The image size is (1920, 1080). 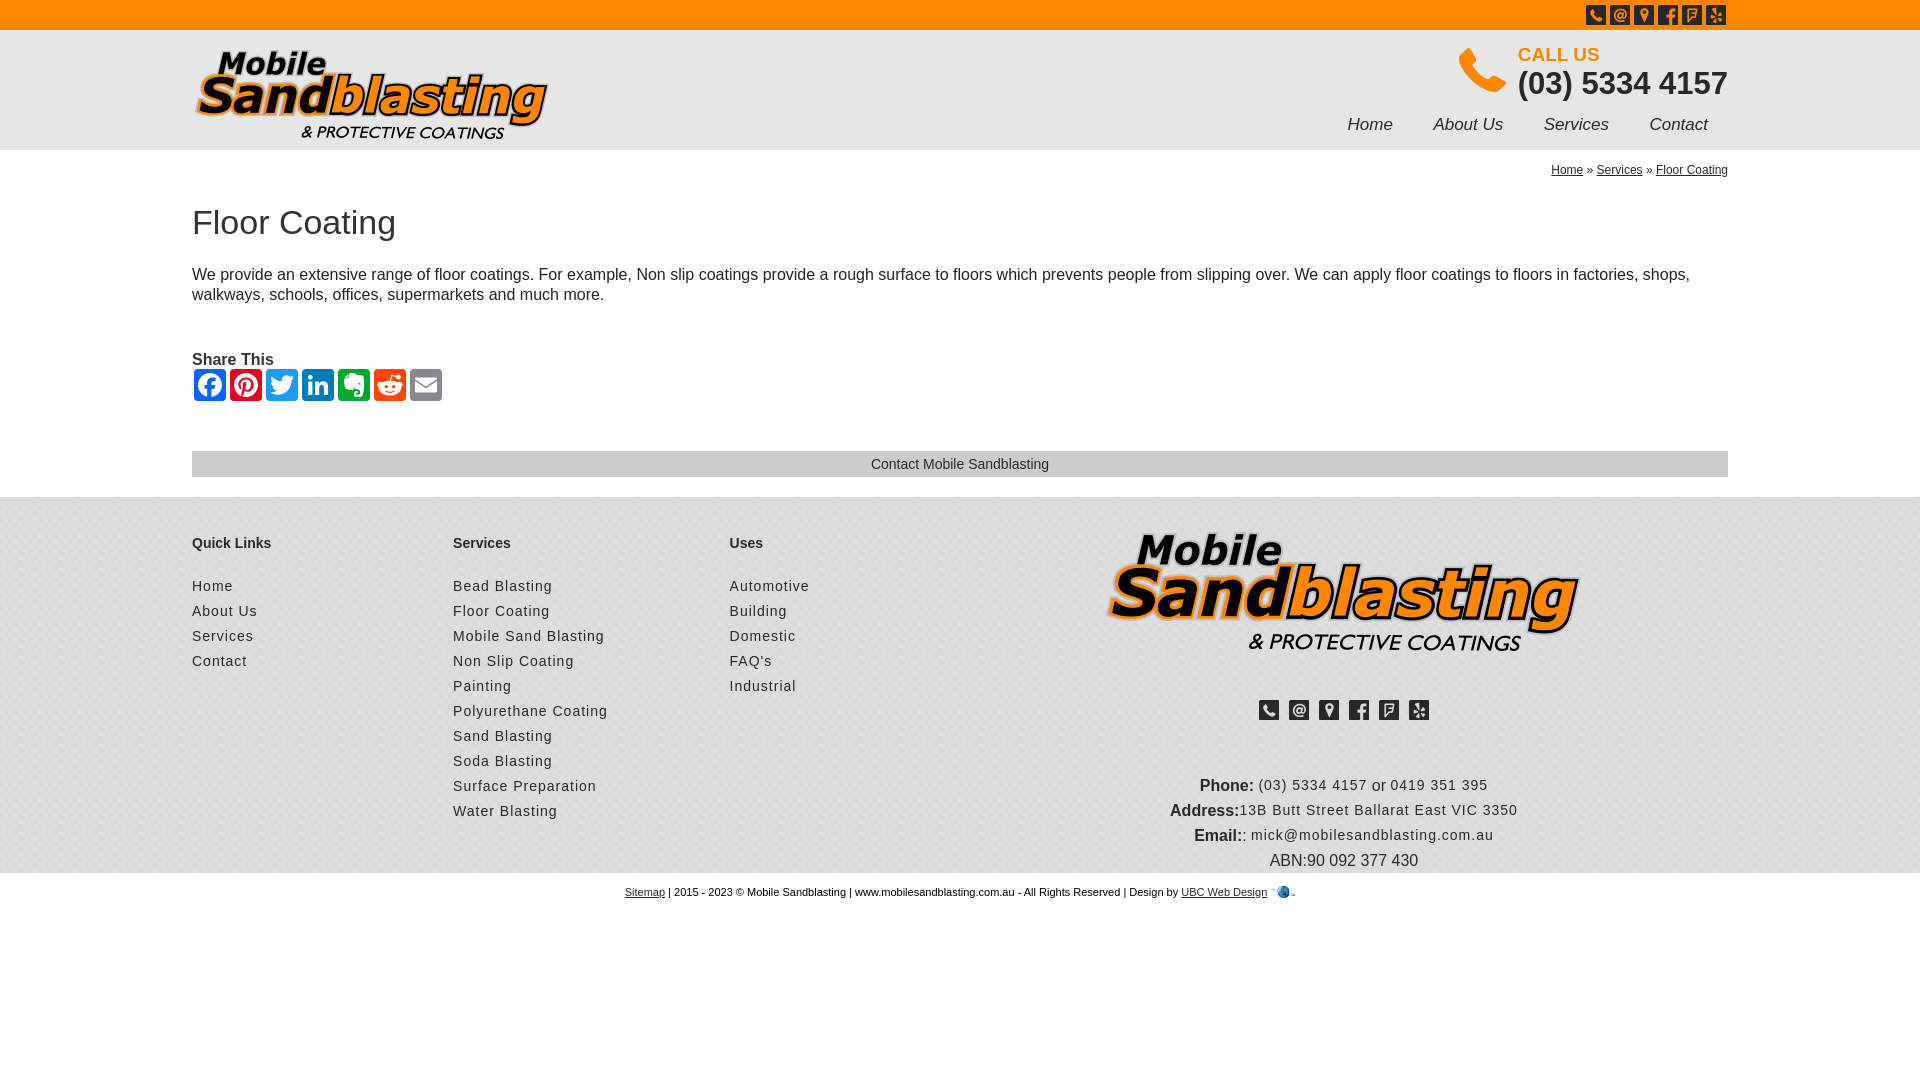 What do you see at coordinates (1378, 810) in the screenshot?
I see `13B Butt Street Ballarat East VIC 3350` at bounding box center [1378, 810].